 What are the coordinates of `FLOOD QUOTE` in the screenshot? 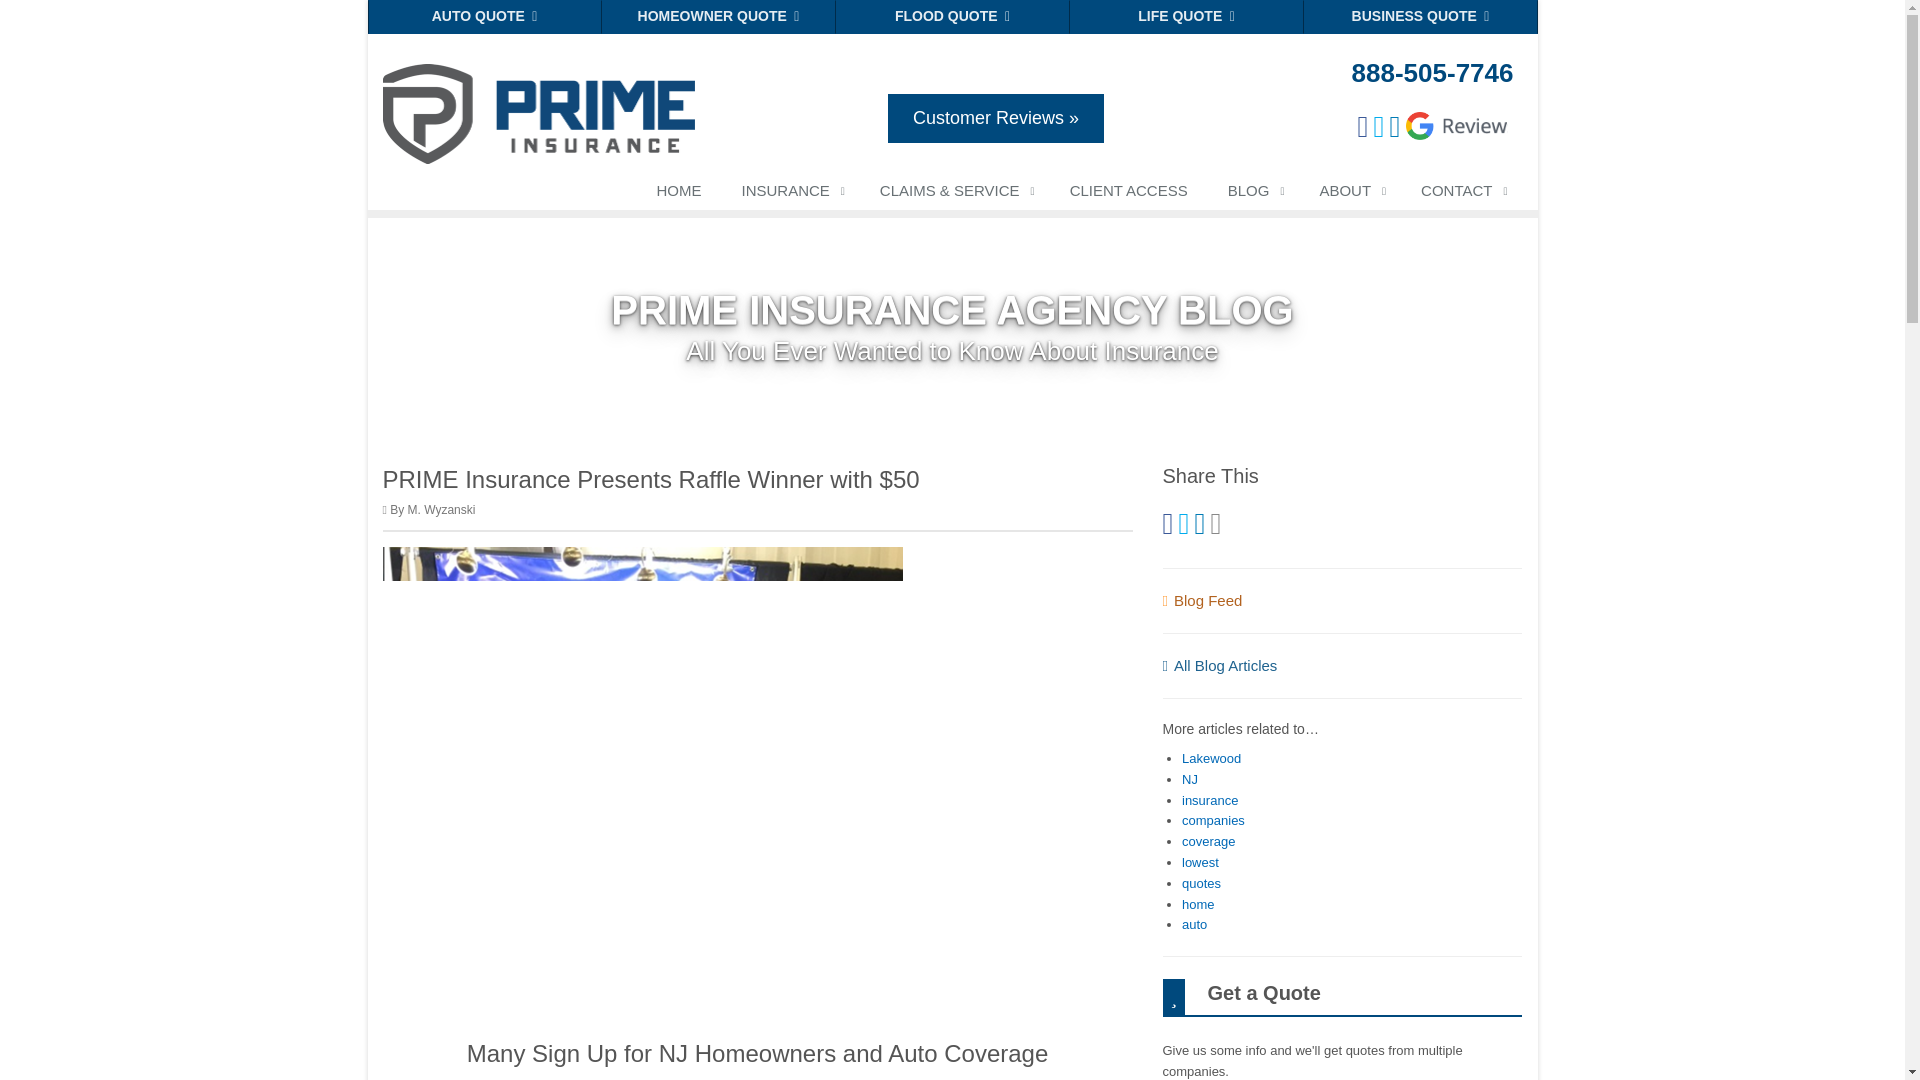 It's located at (952, 16).